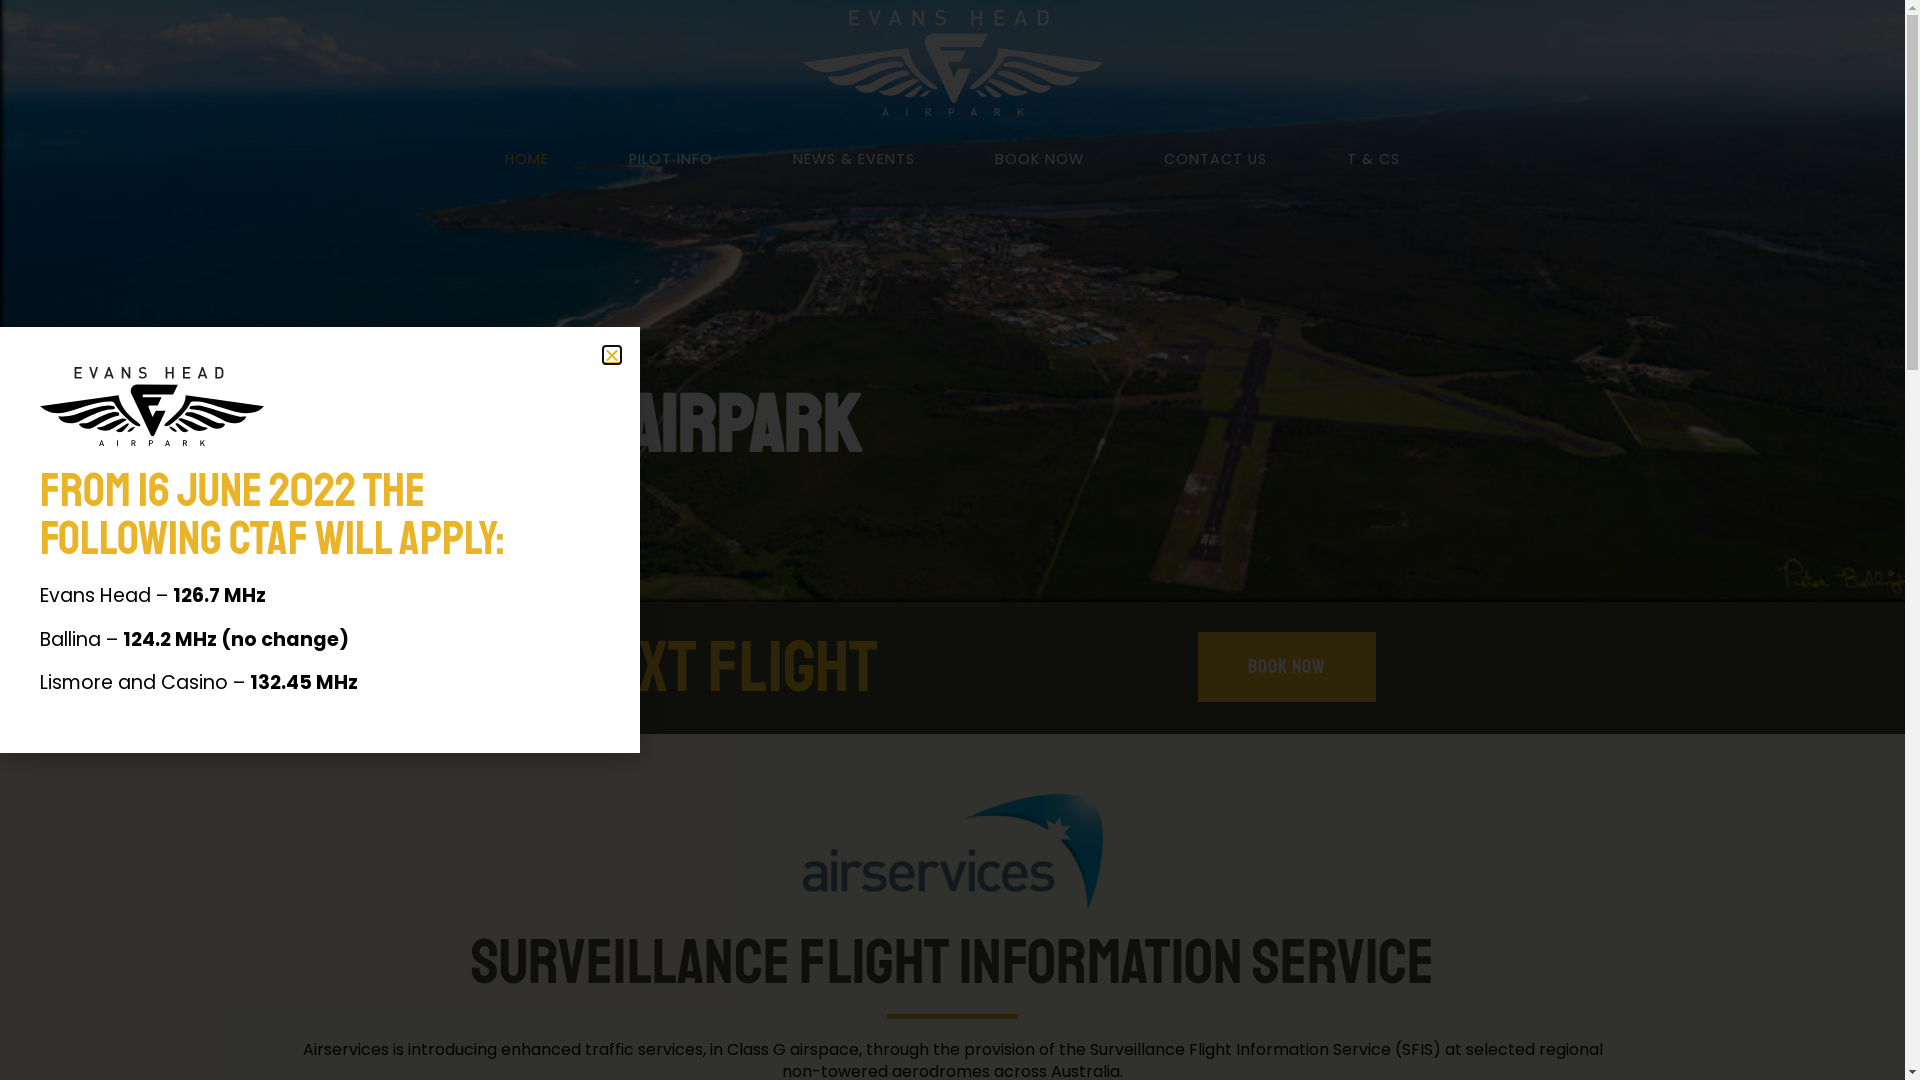 The height and width of the screenshot is (1080, 1920). What do you see at coordinates (527, 159) in the screenshot?
I see `HOME` at bounding box center [527, 159].